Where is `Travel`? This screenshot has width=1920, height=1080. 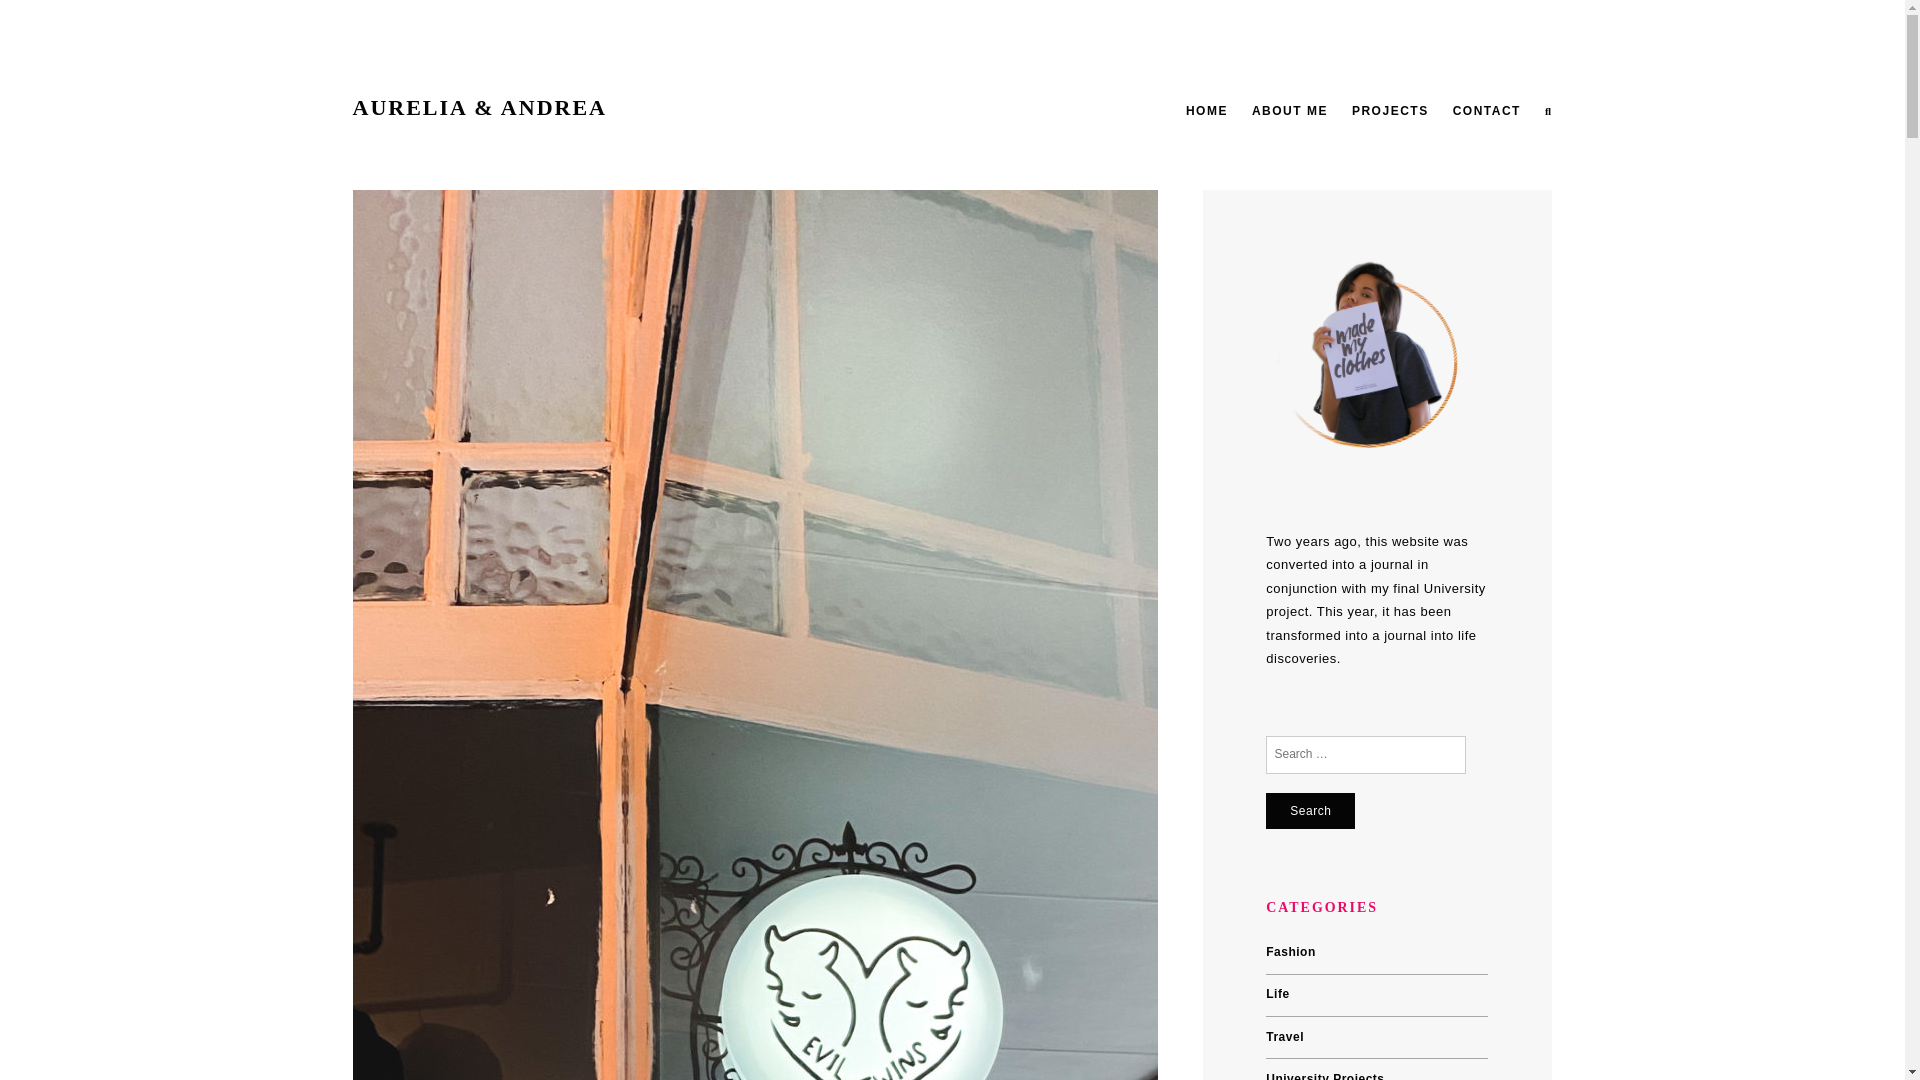 Travel is located at coordinates (1284, 1037).